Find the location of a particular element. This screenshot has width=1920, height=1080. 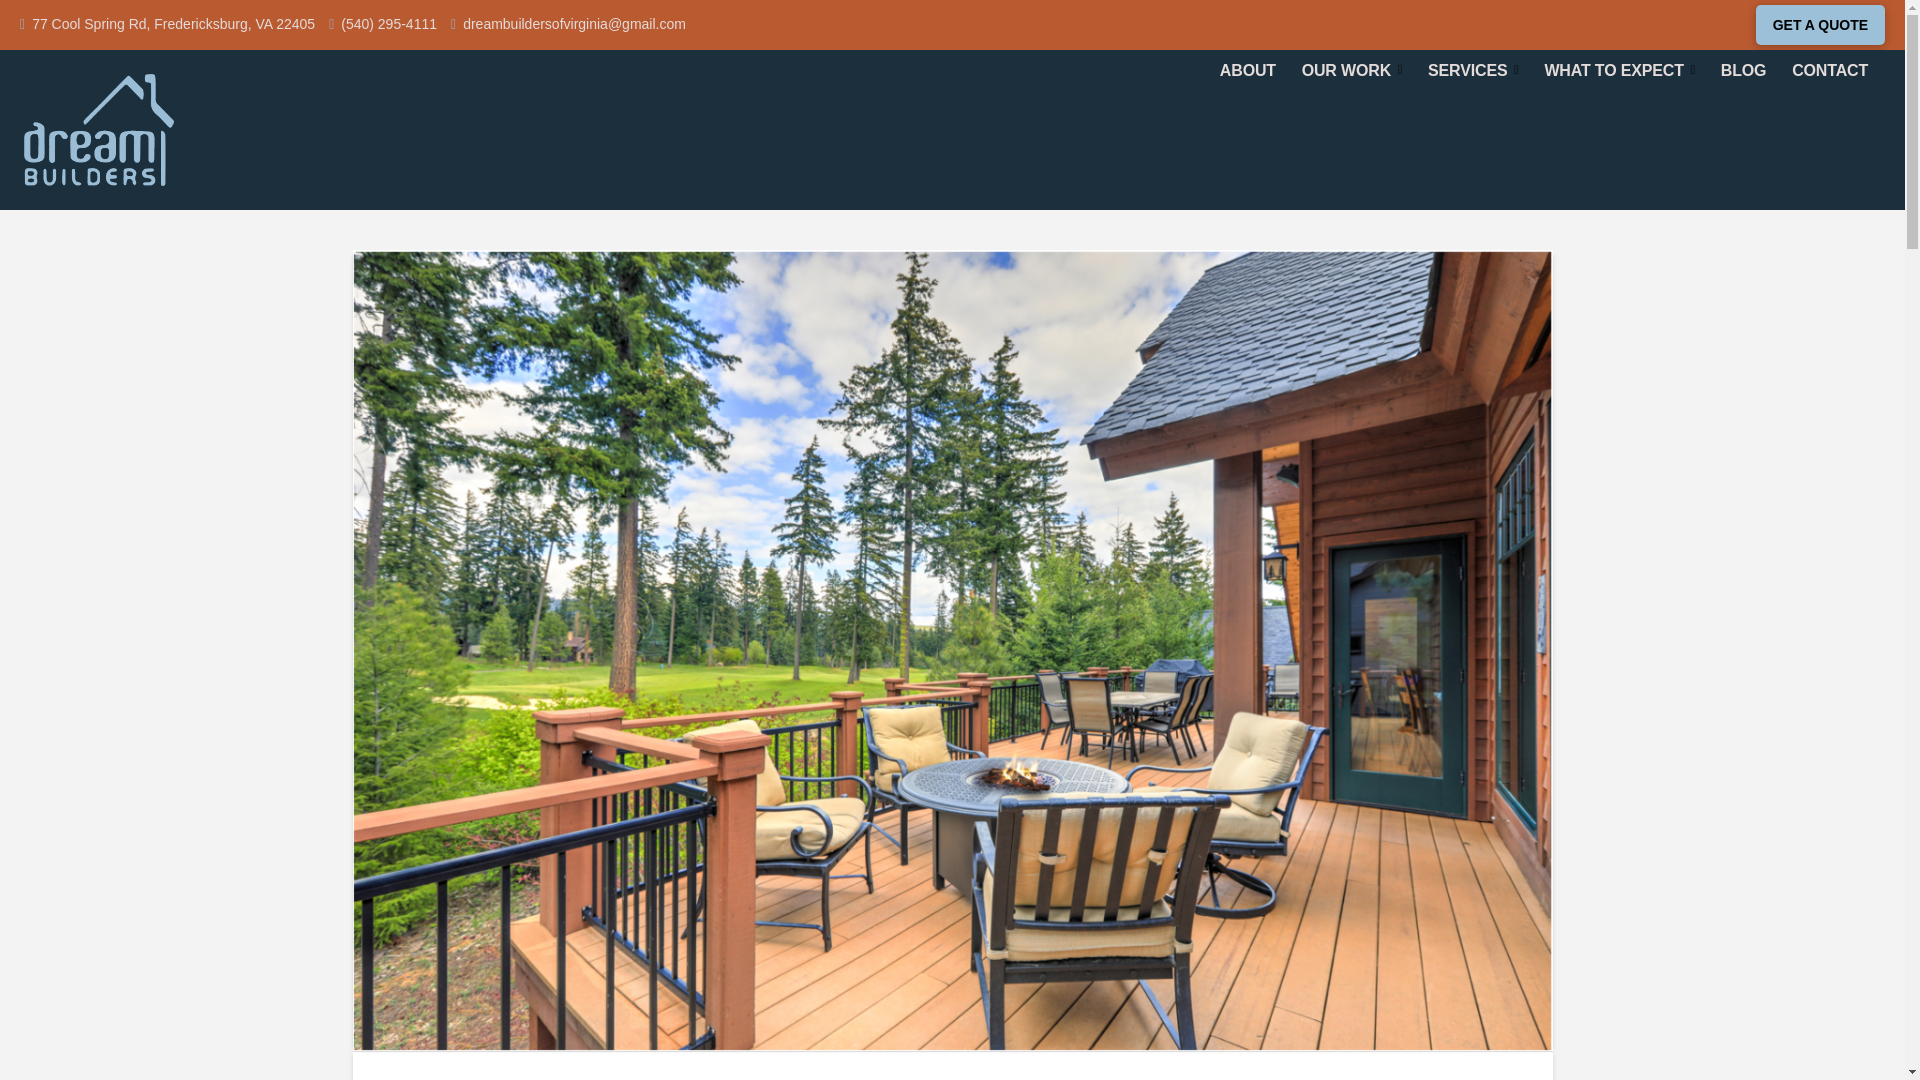

OUR WORK is located at coordinates (1352, 70).